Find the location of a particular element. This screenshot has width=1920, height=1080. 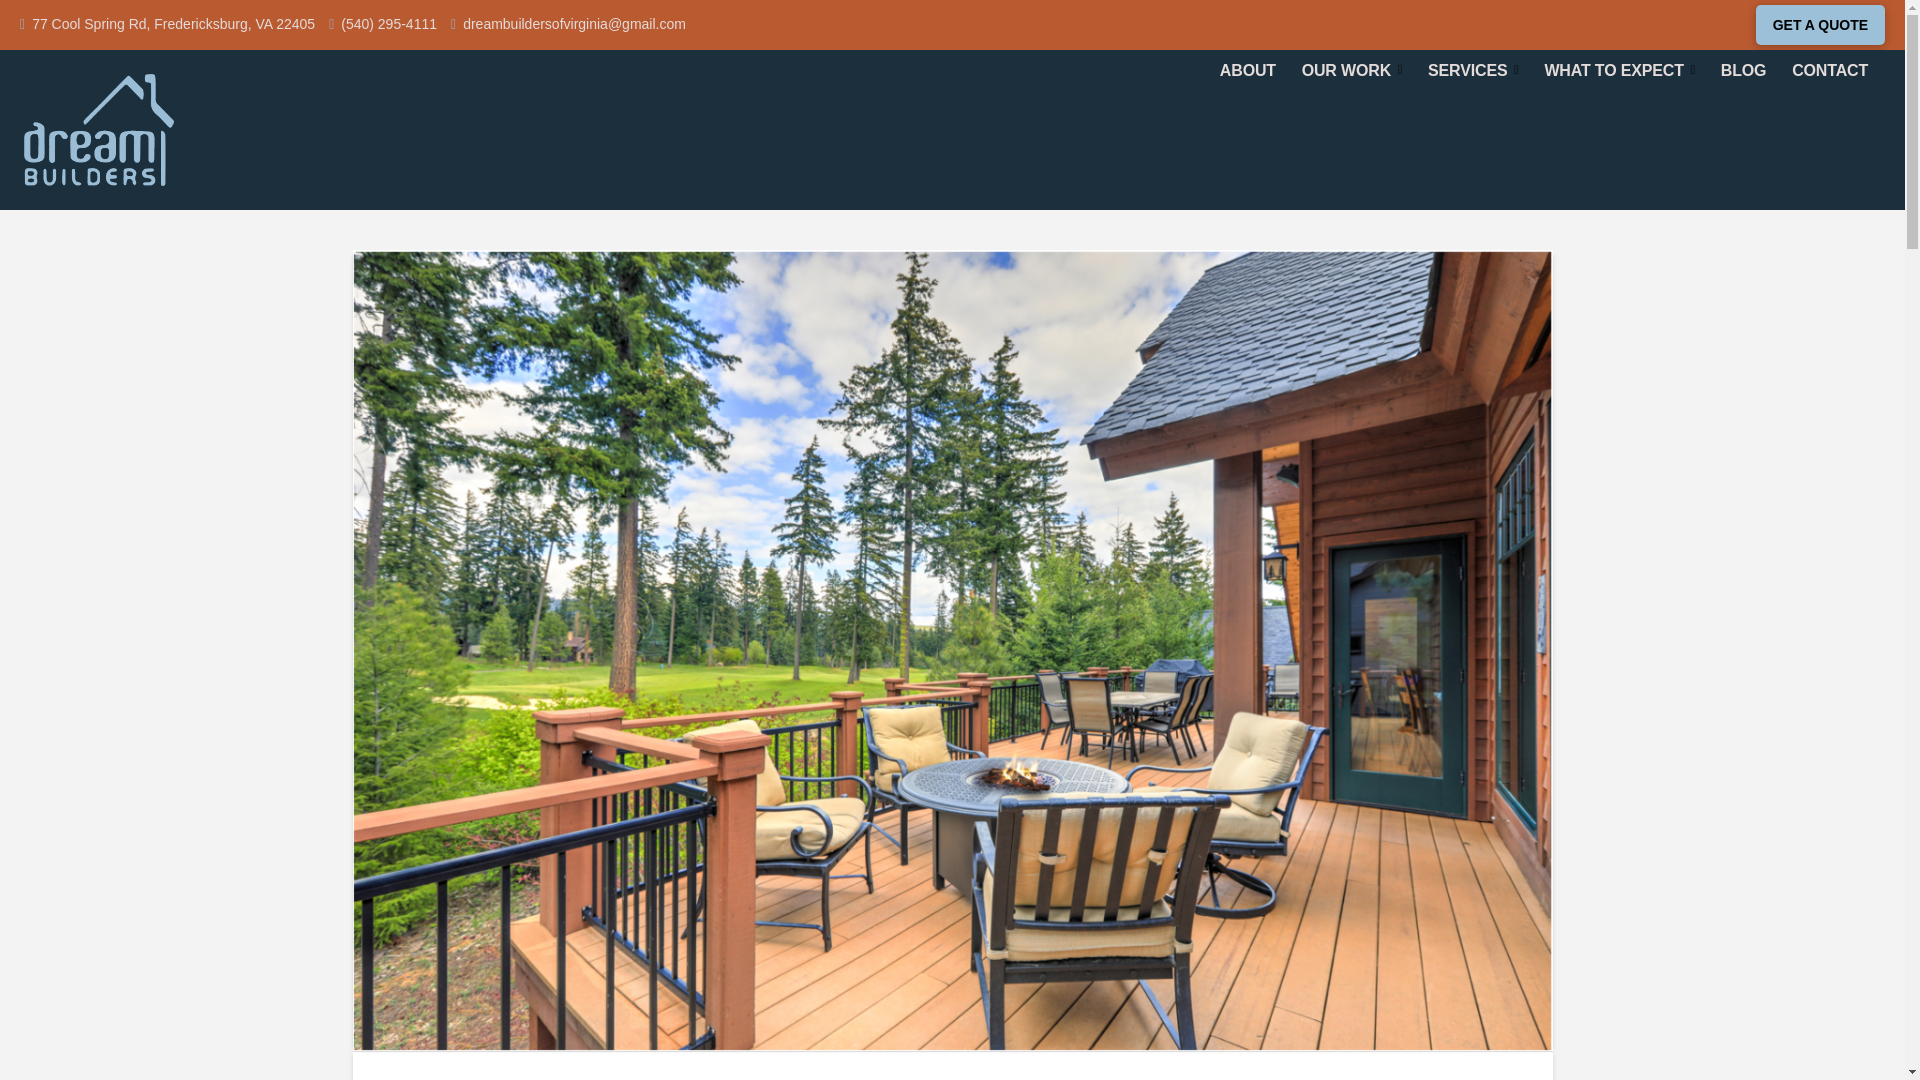

OUR WORK is located at coordinates (1352, 70).